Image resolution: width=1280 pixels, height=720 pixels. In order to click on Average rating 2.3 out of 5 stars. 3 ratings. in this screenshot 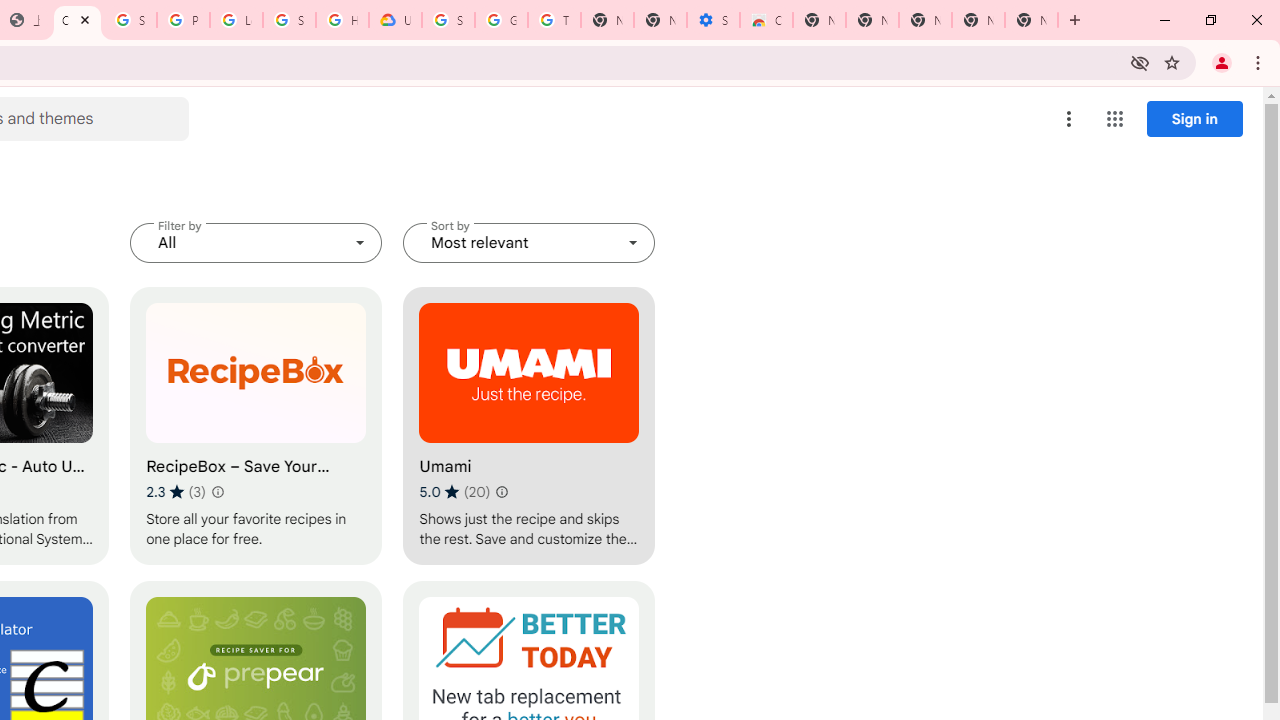, I will do `click(176, 491)`.